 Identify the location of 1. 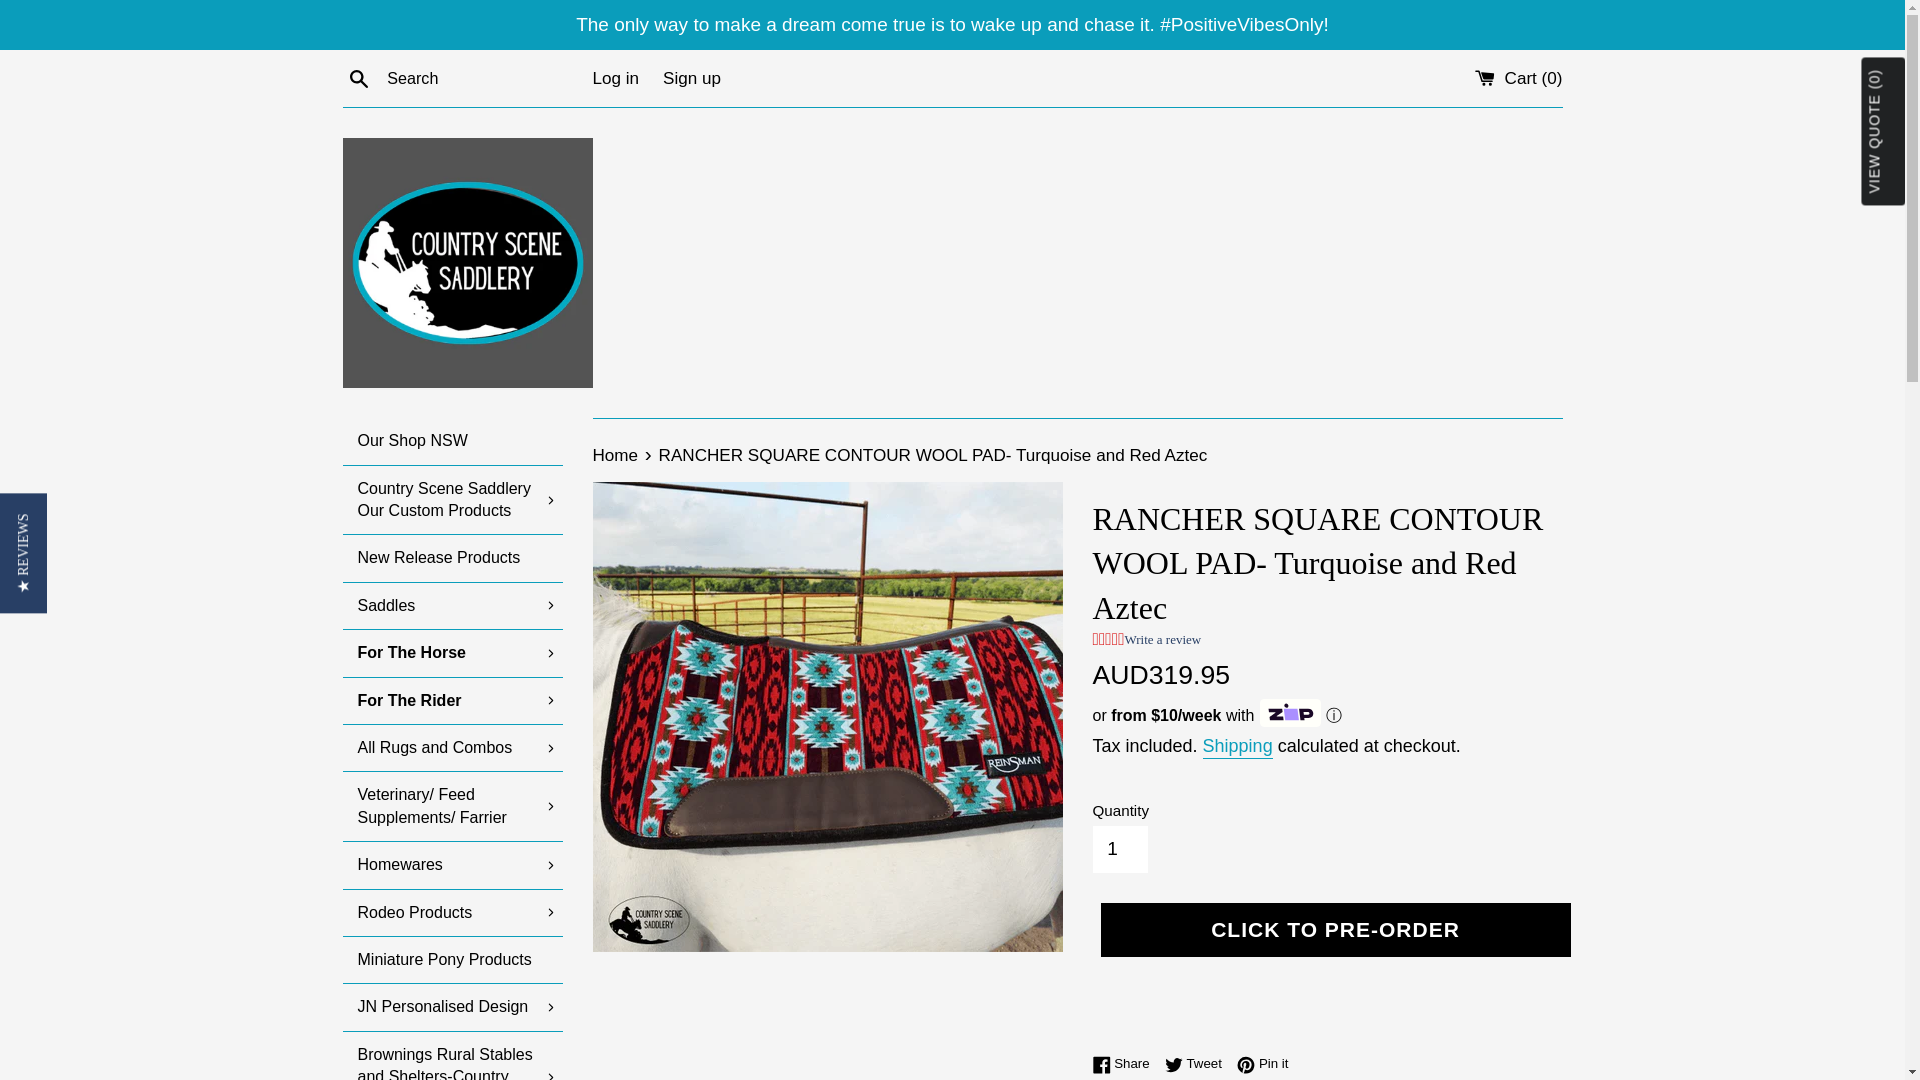
(1119, 848).